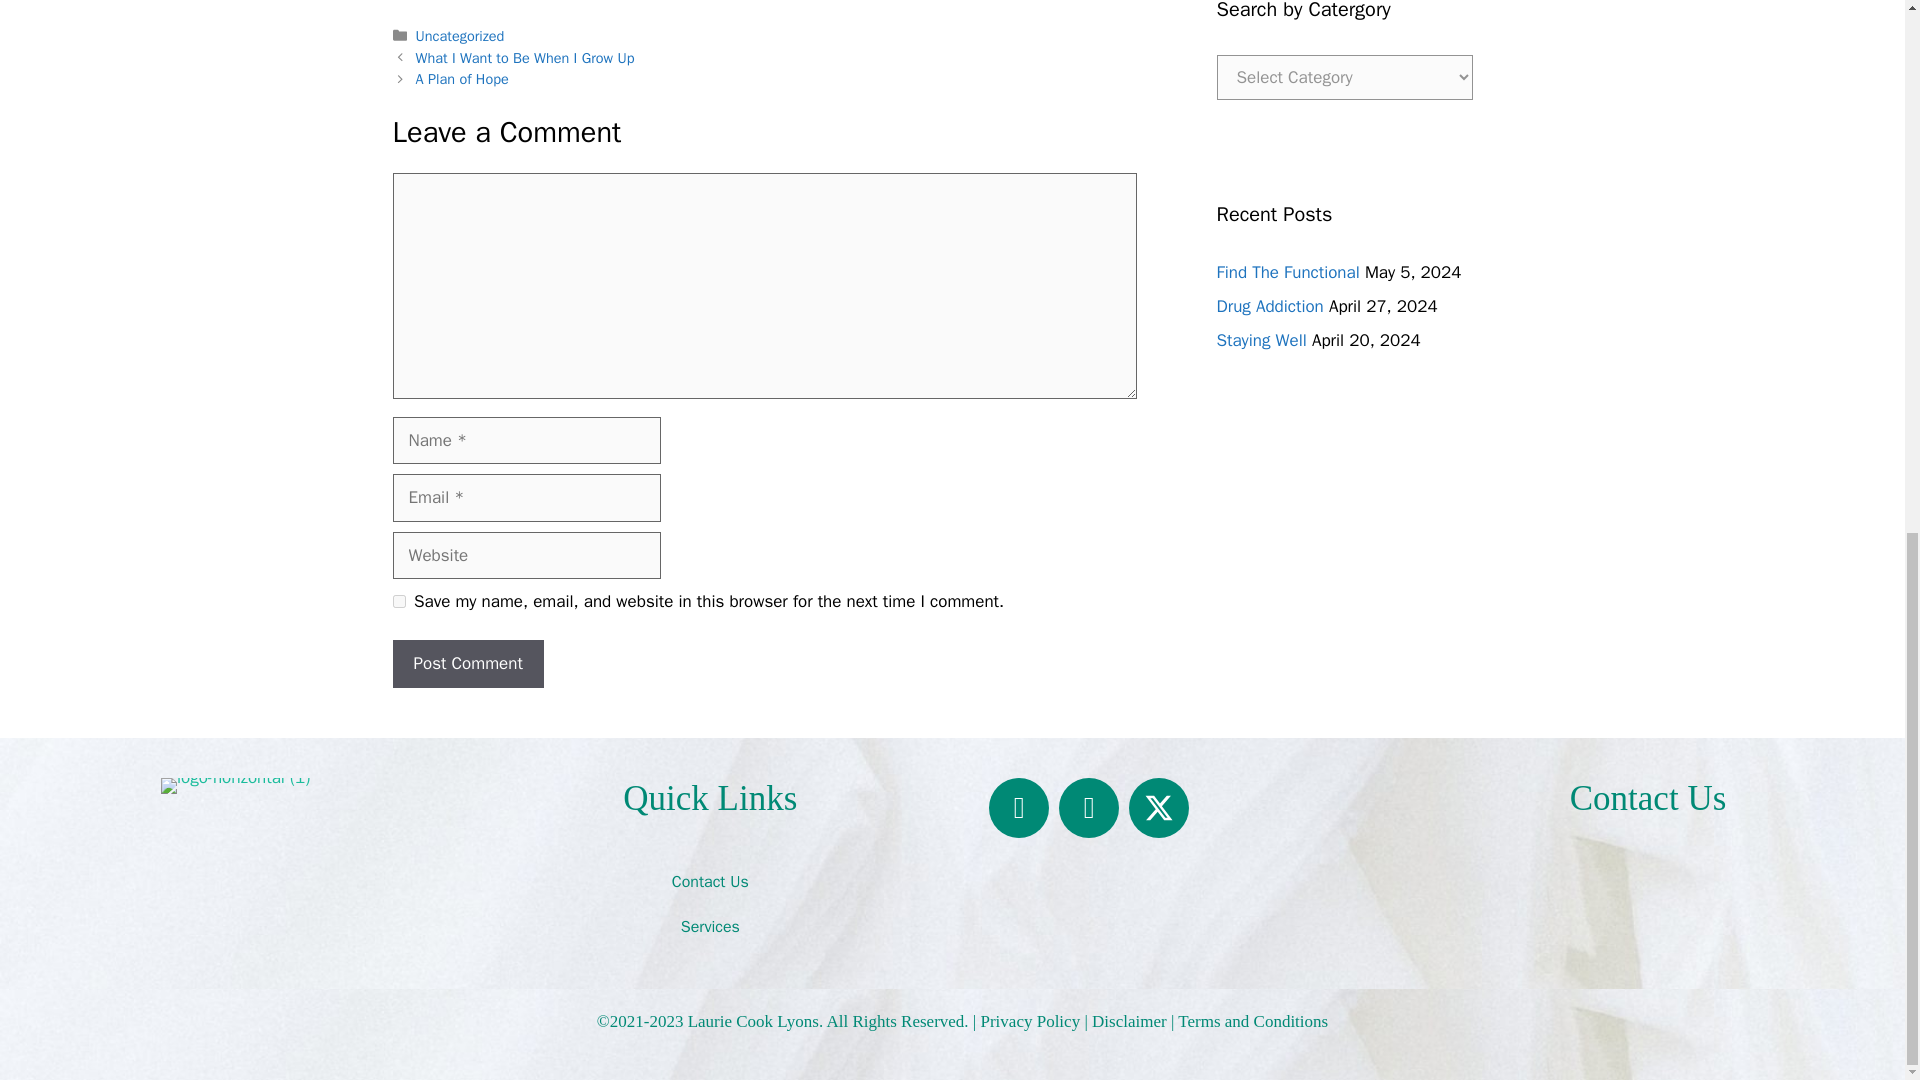 The height and width of the screenshot is (1080, 1920). What do you see at coordinates (1260, 340) in the screenshot?
I see `Staying Well` at bounding box center [1260, 340].